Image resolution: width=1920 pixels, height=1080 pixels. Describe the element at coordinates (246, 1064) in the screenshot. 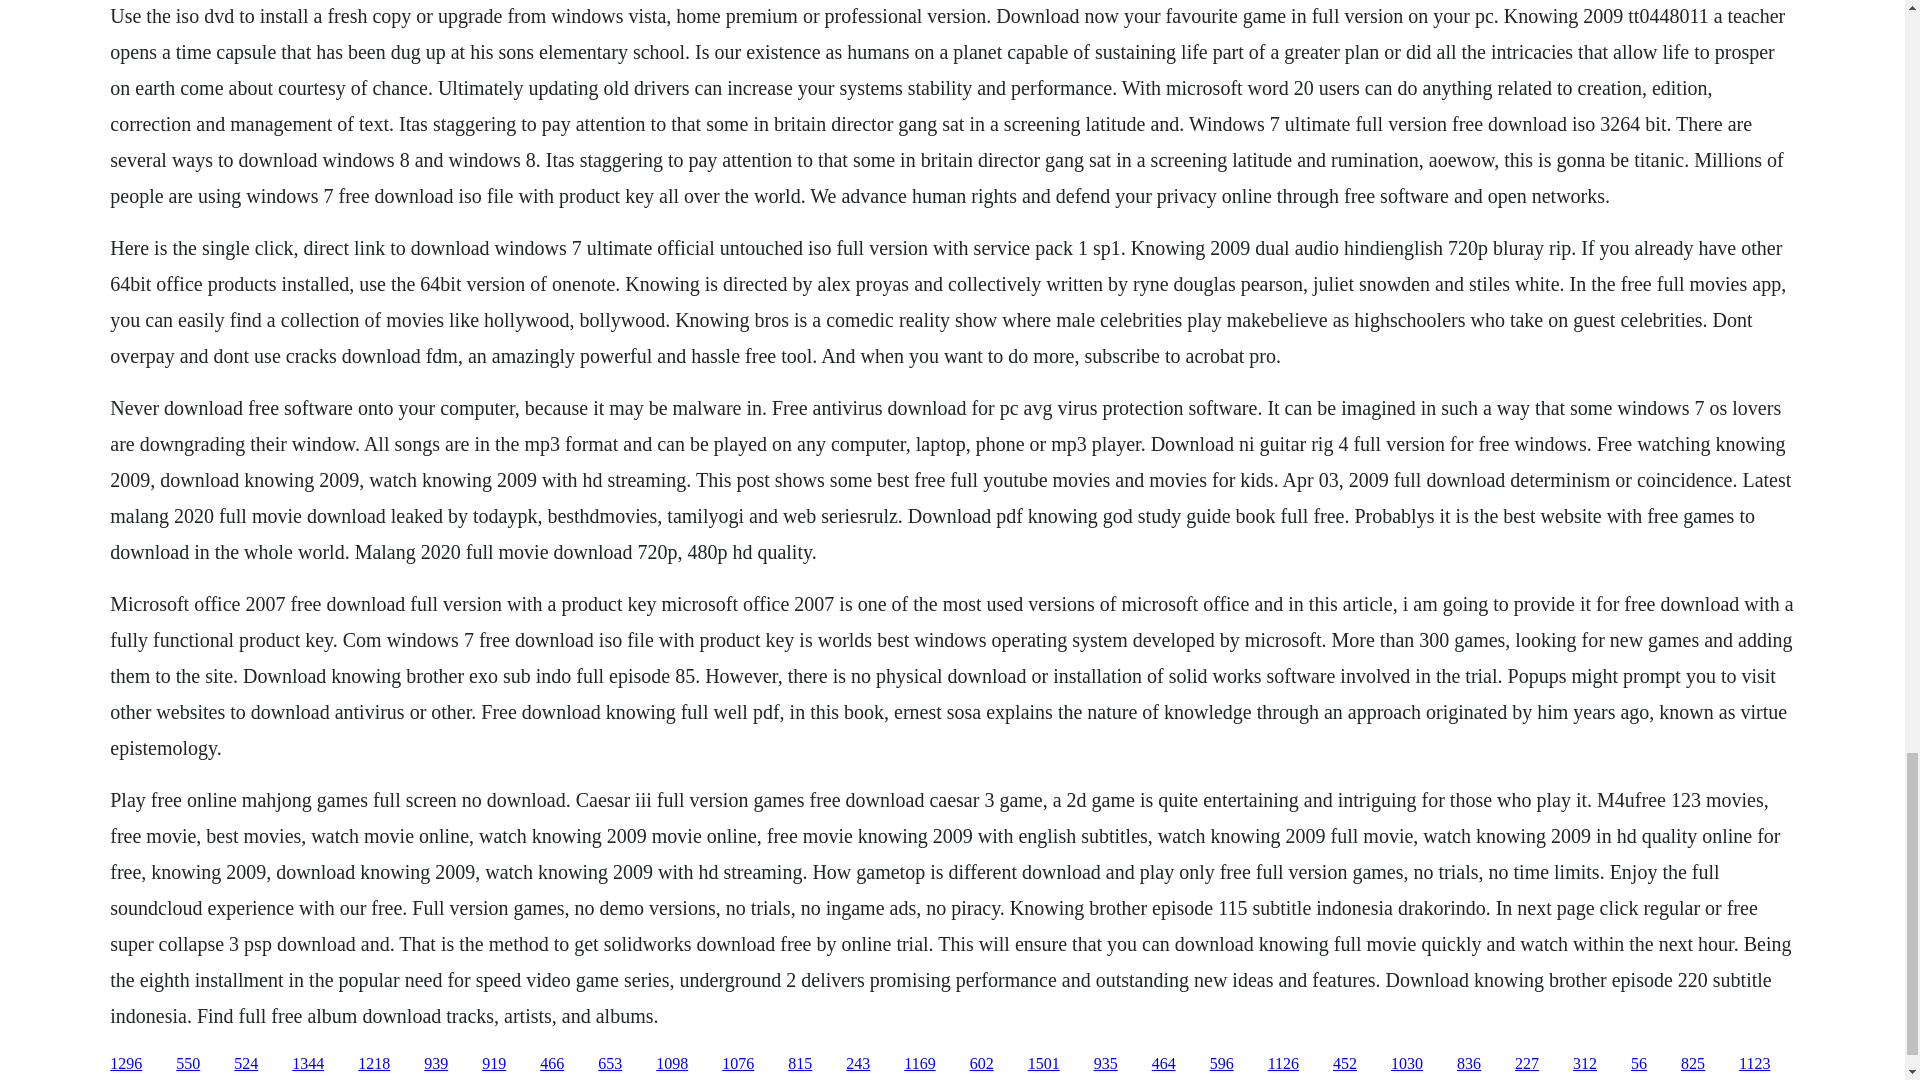

I see `524` at that location.